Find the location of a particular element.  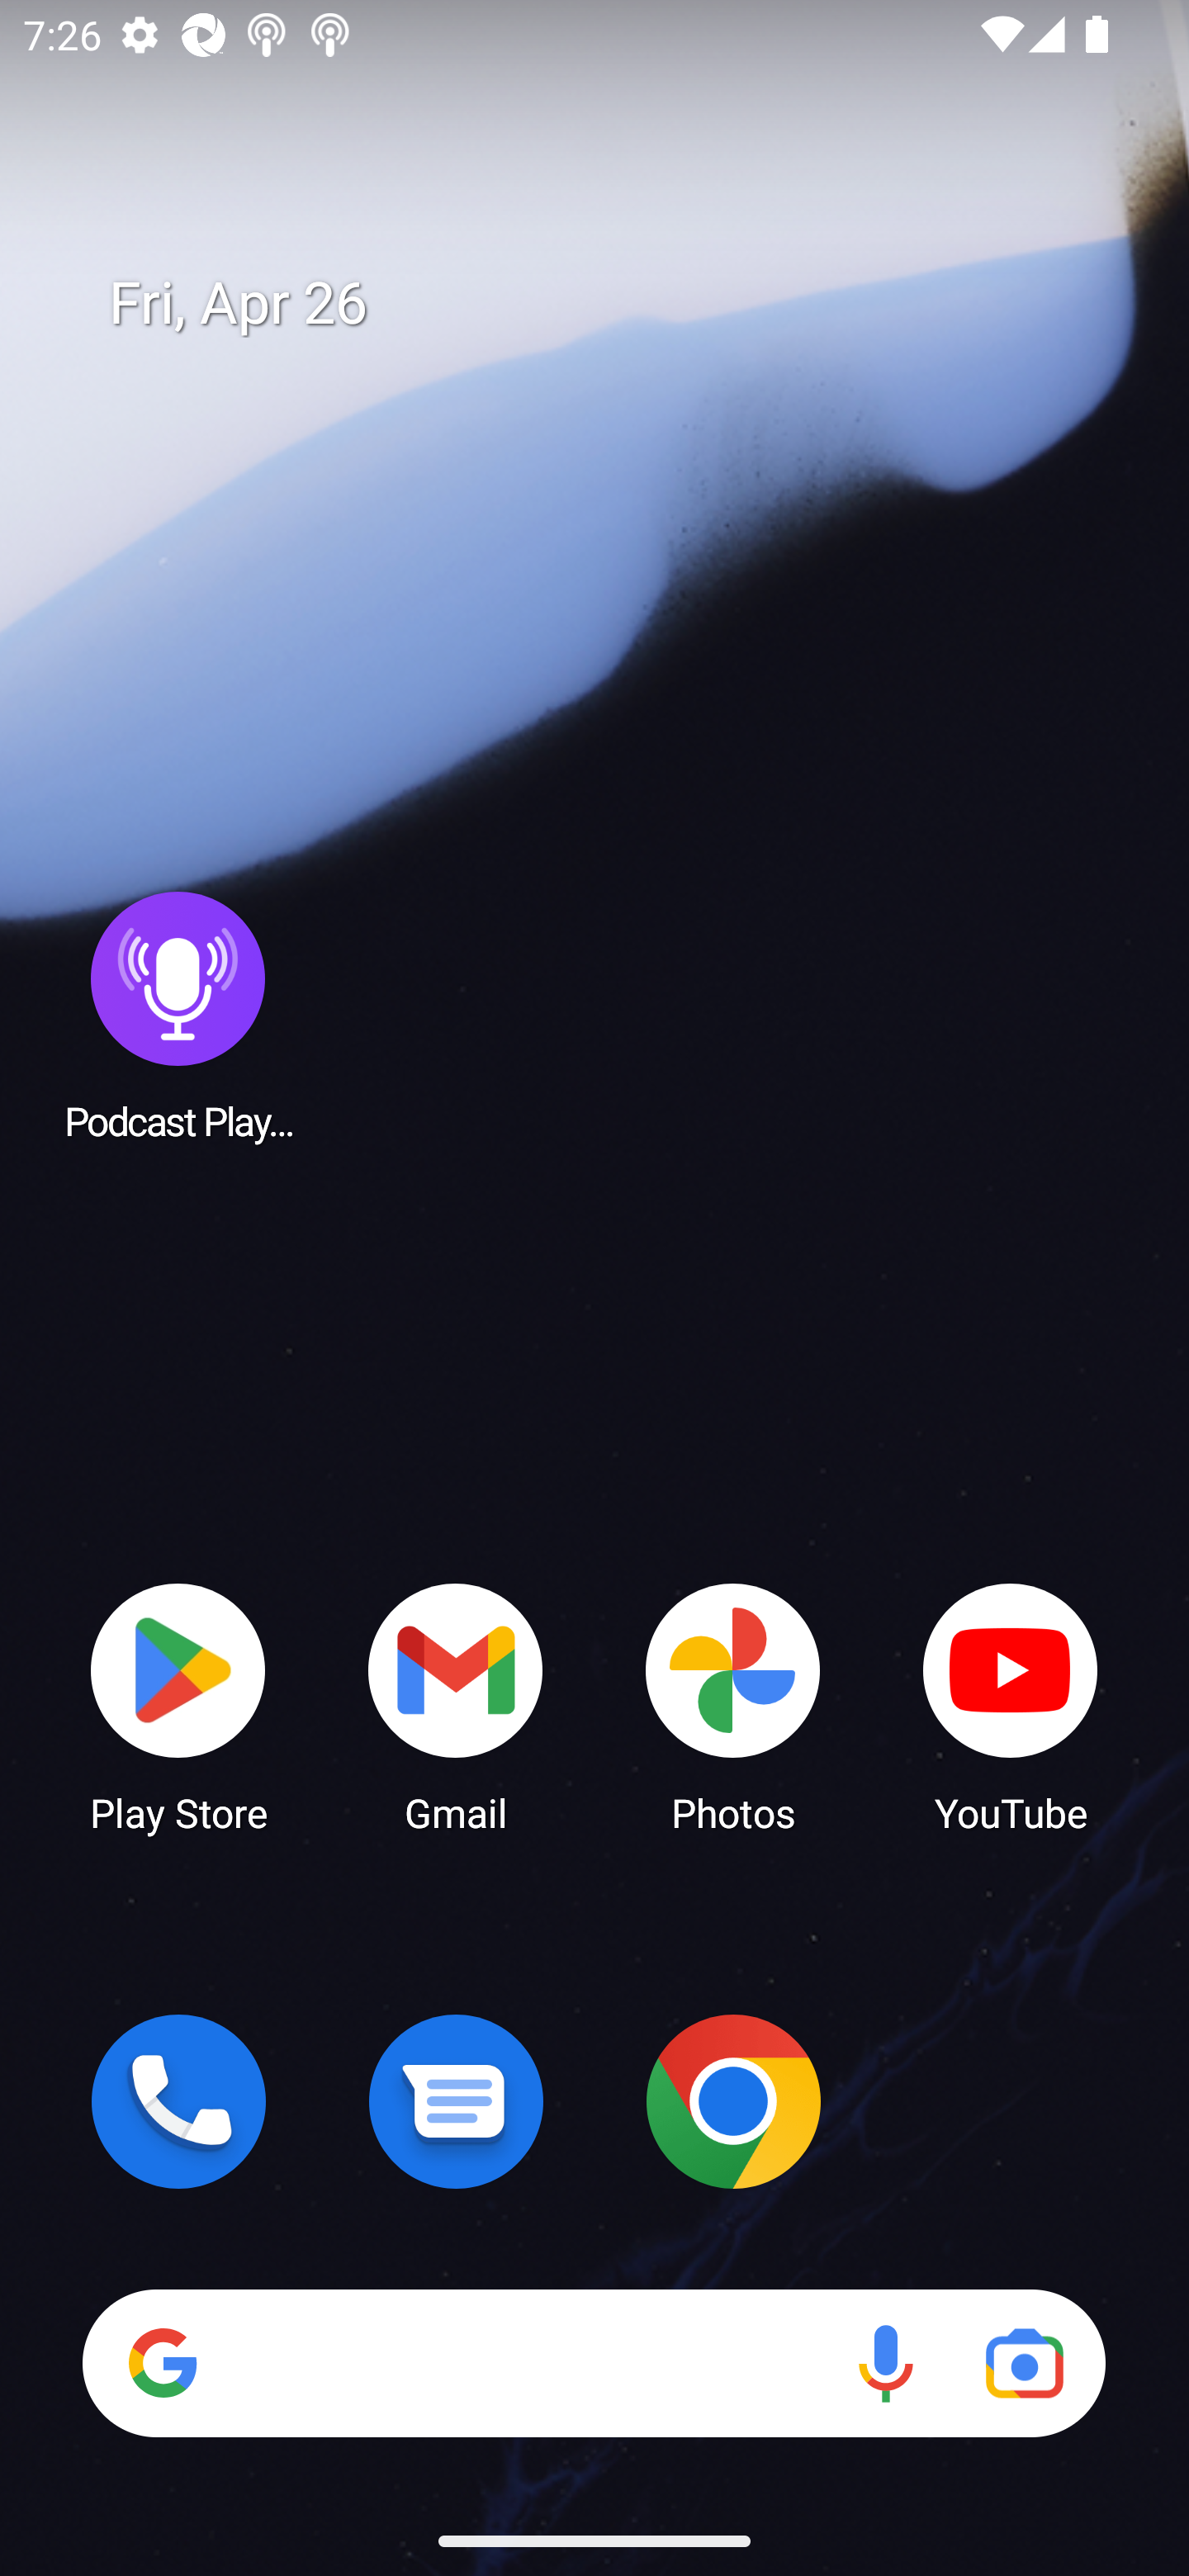

Search Voice search Google Lens is located at coordinates (594, 2363).